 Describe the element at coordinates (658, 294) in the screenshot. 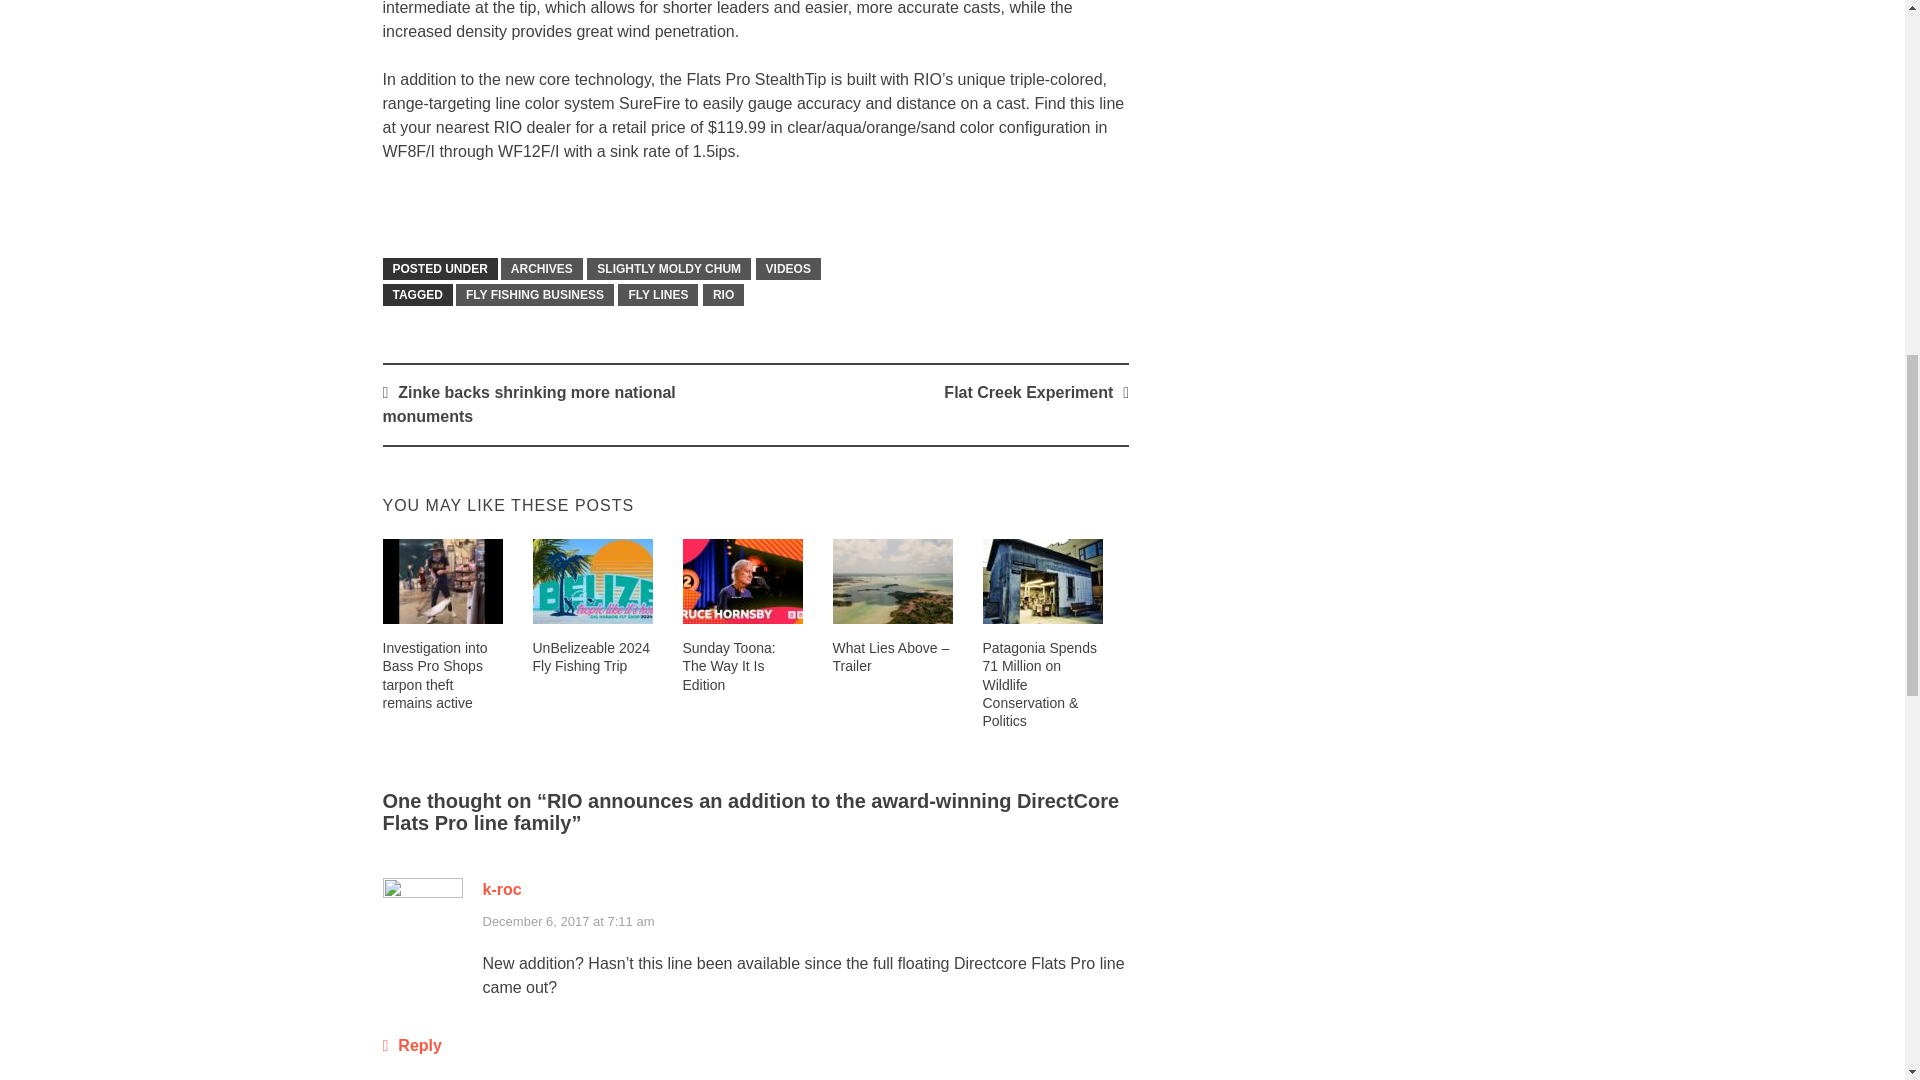

I see `FLY LINES` at that location.